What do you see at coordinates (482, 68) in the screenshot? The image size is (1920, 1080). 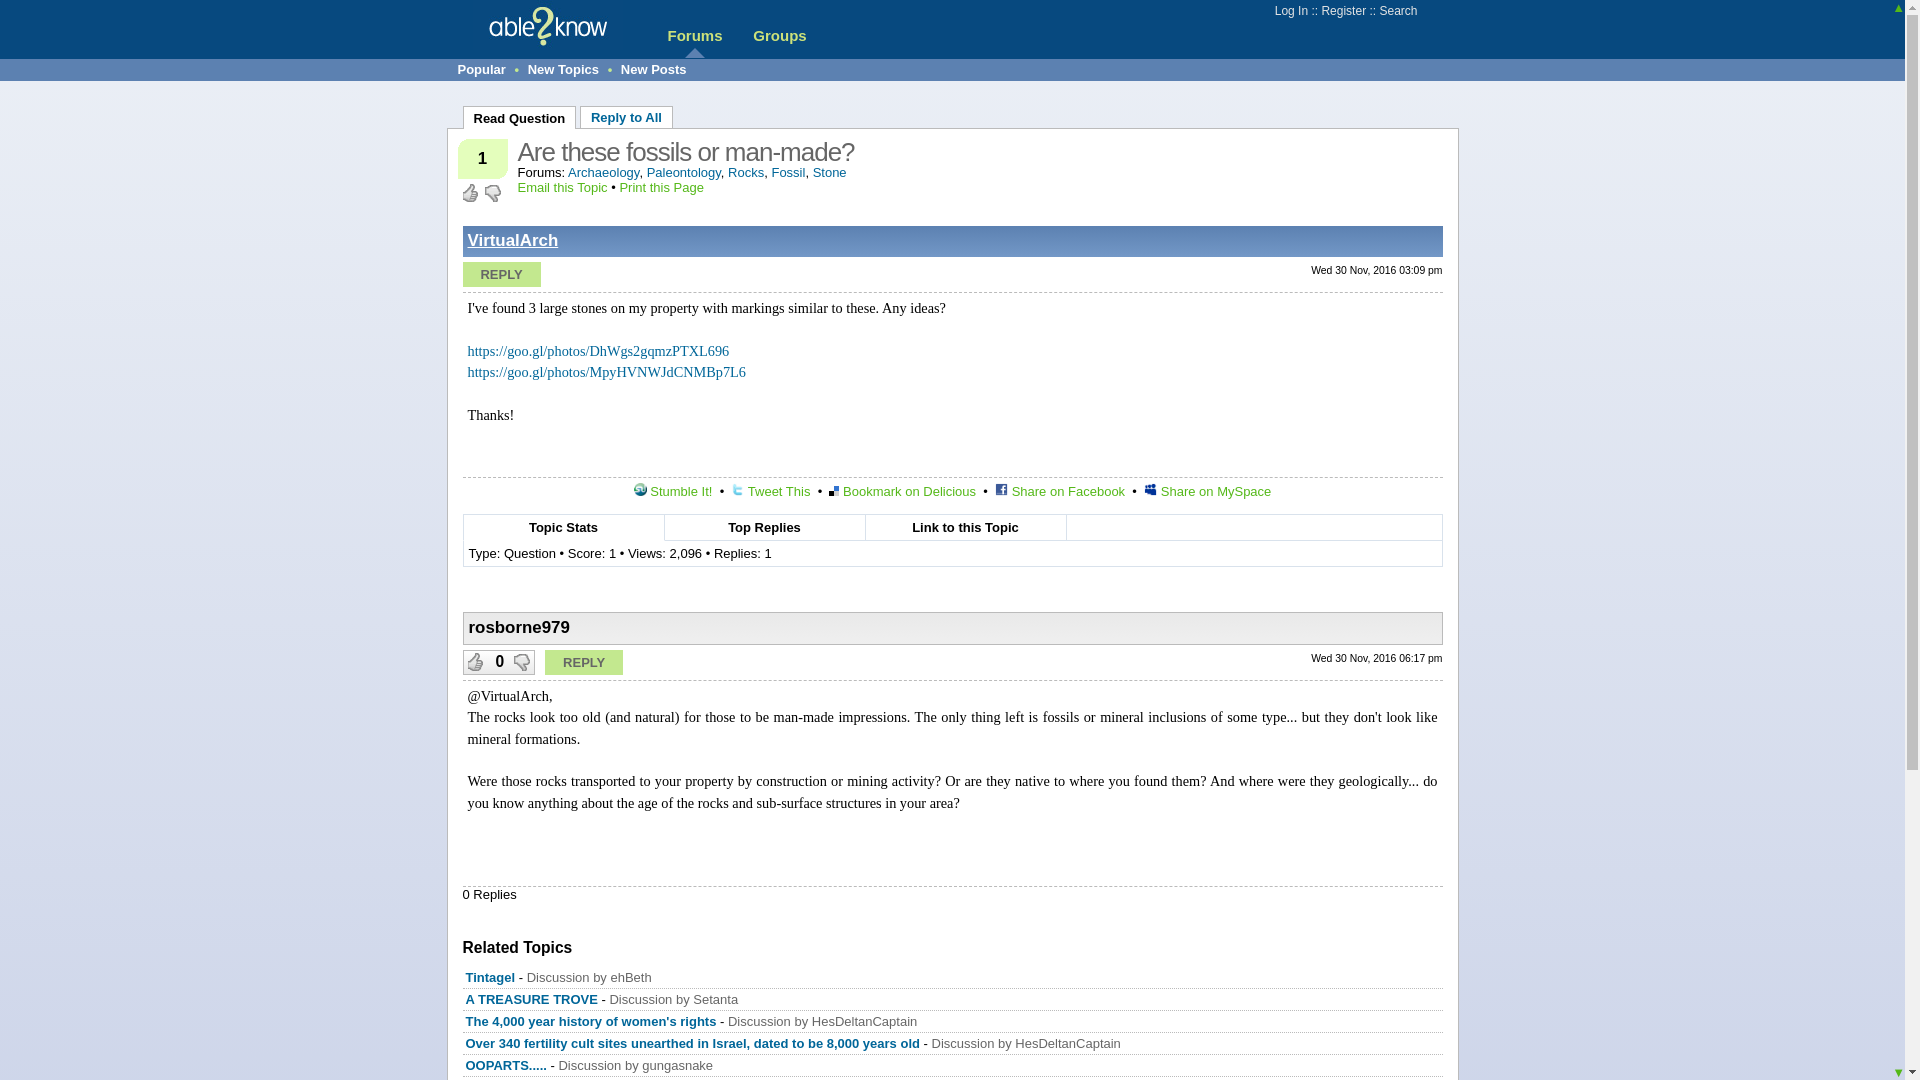 I see `Popular` at bounding box center [482, 68].